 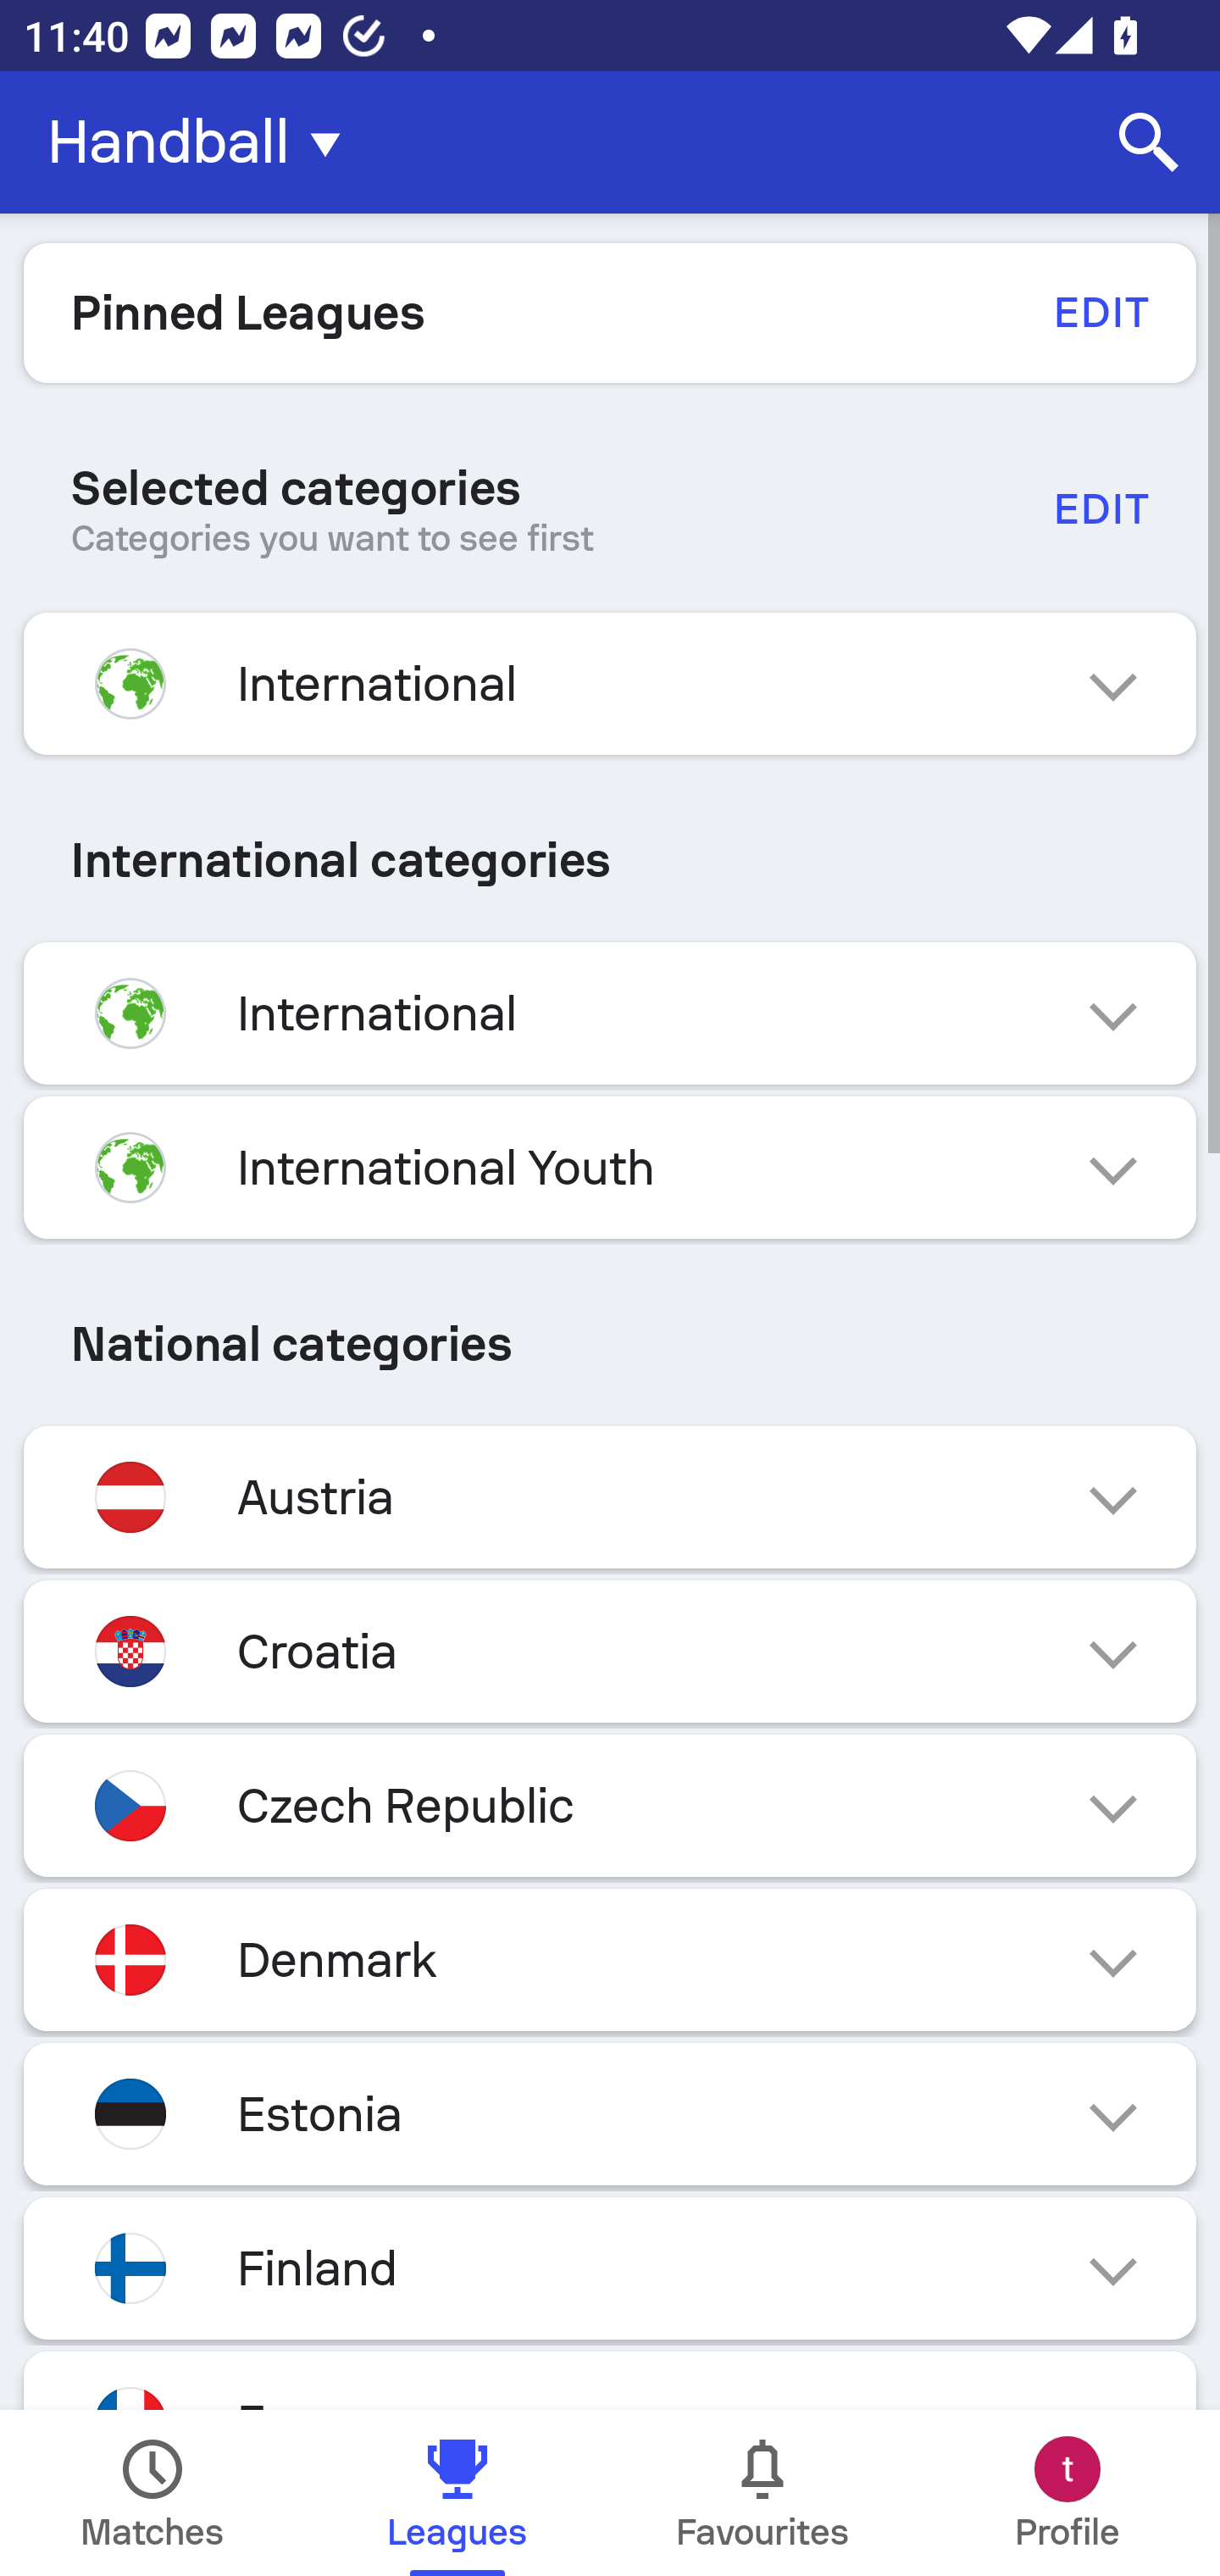 I want to click on EDIT, so click(x=1100, y=508).